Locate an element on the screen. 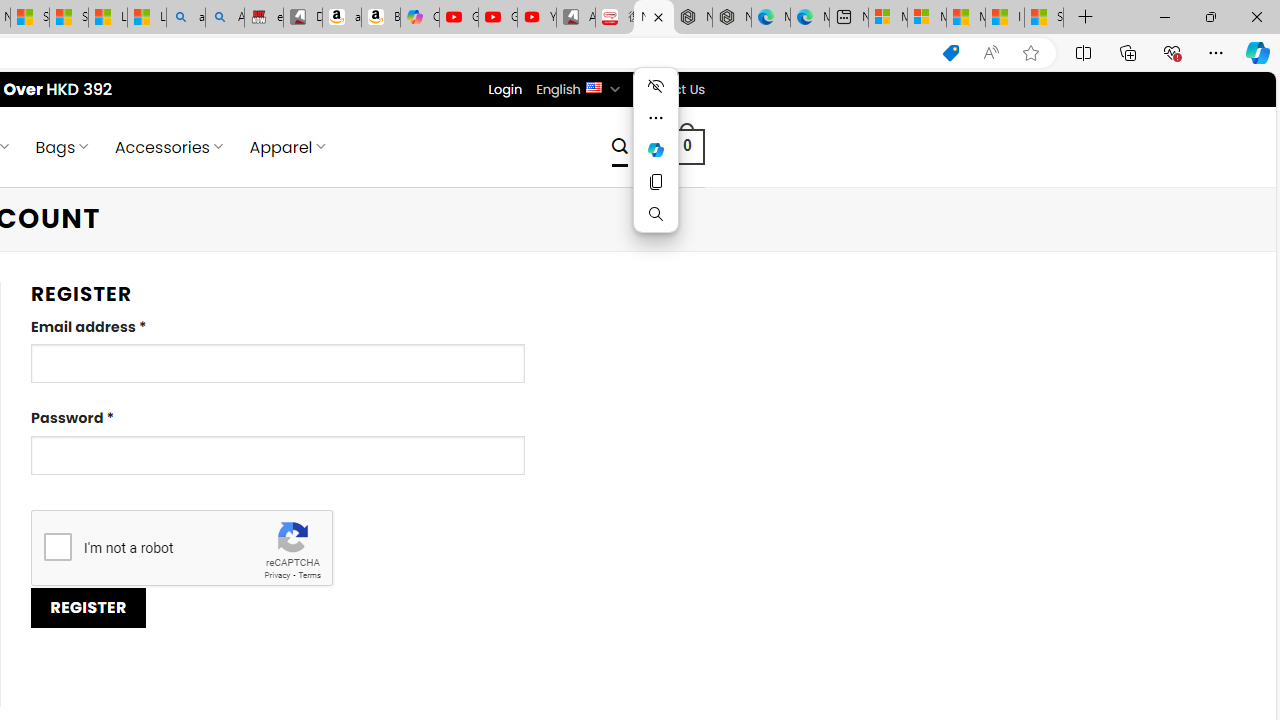 This screenshot has height=720, width=1280. Add this page to favorites (Ctrl+D) is located at coordinates (1030, 53).